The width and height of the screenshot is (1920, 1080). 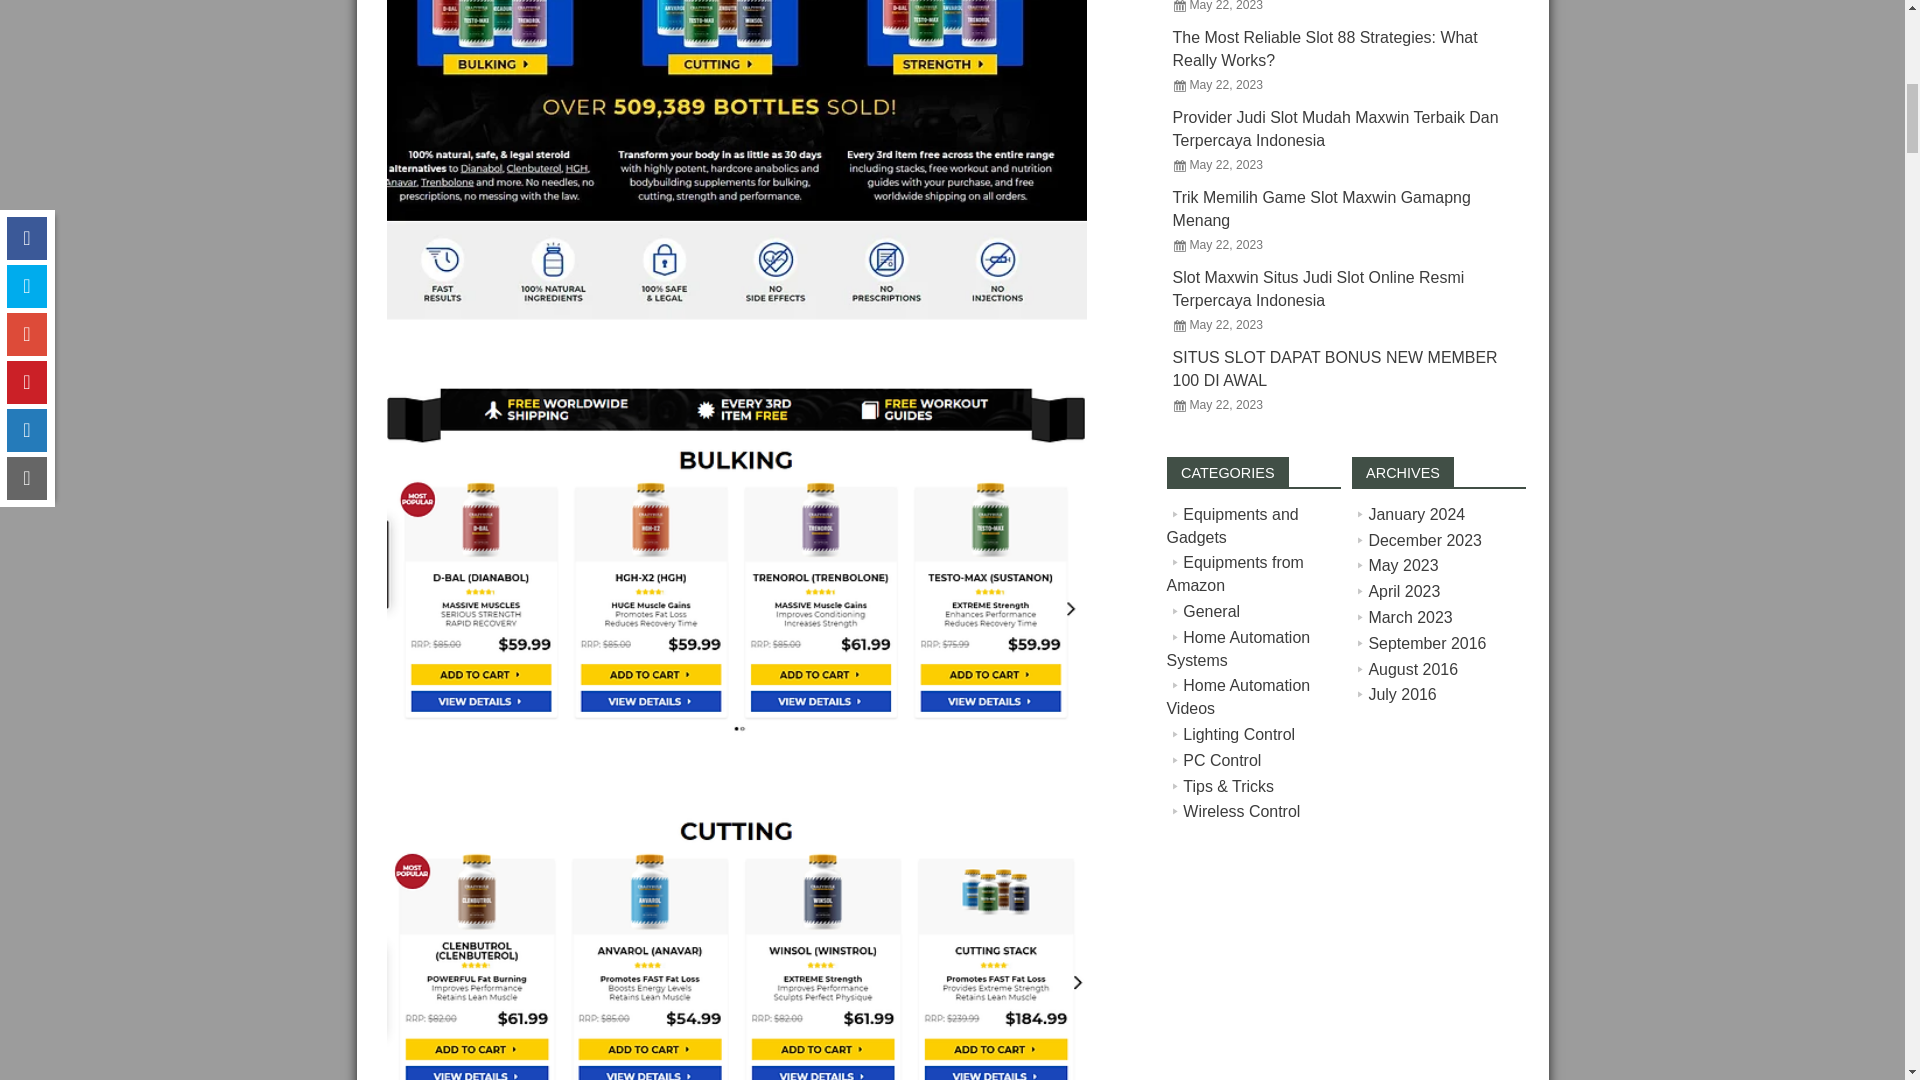 What do you see at coordinates (736, 942) in the screenshot?
I see `for visceral fat anavar` at bounding box center [736, 942].